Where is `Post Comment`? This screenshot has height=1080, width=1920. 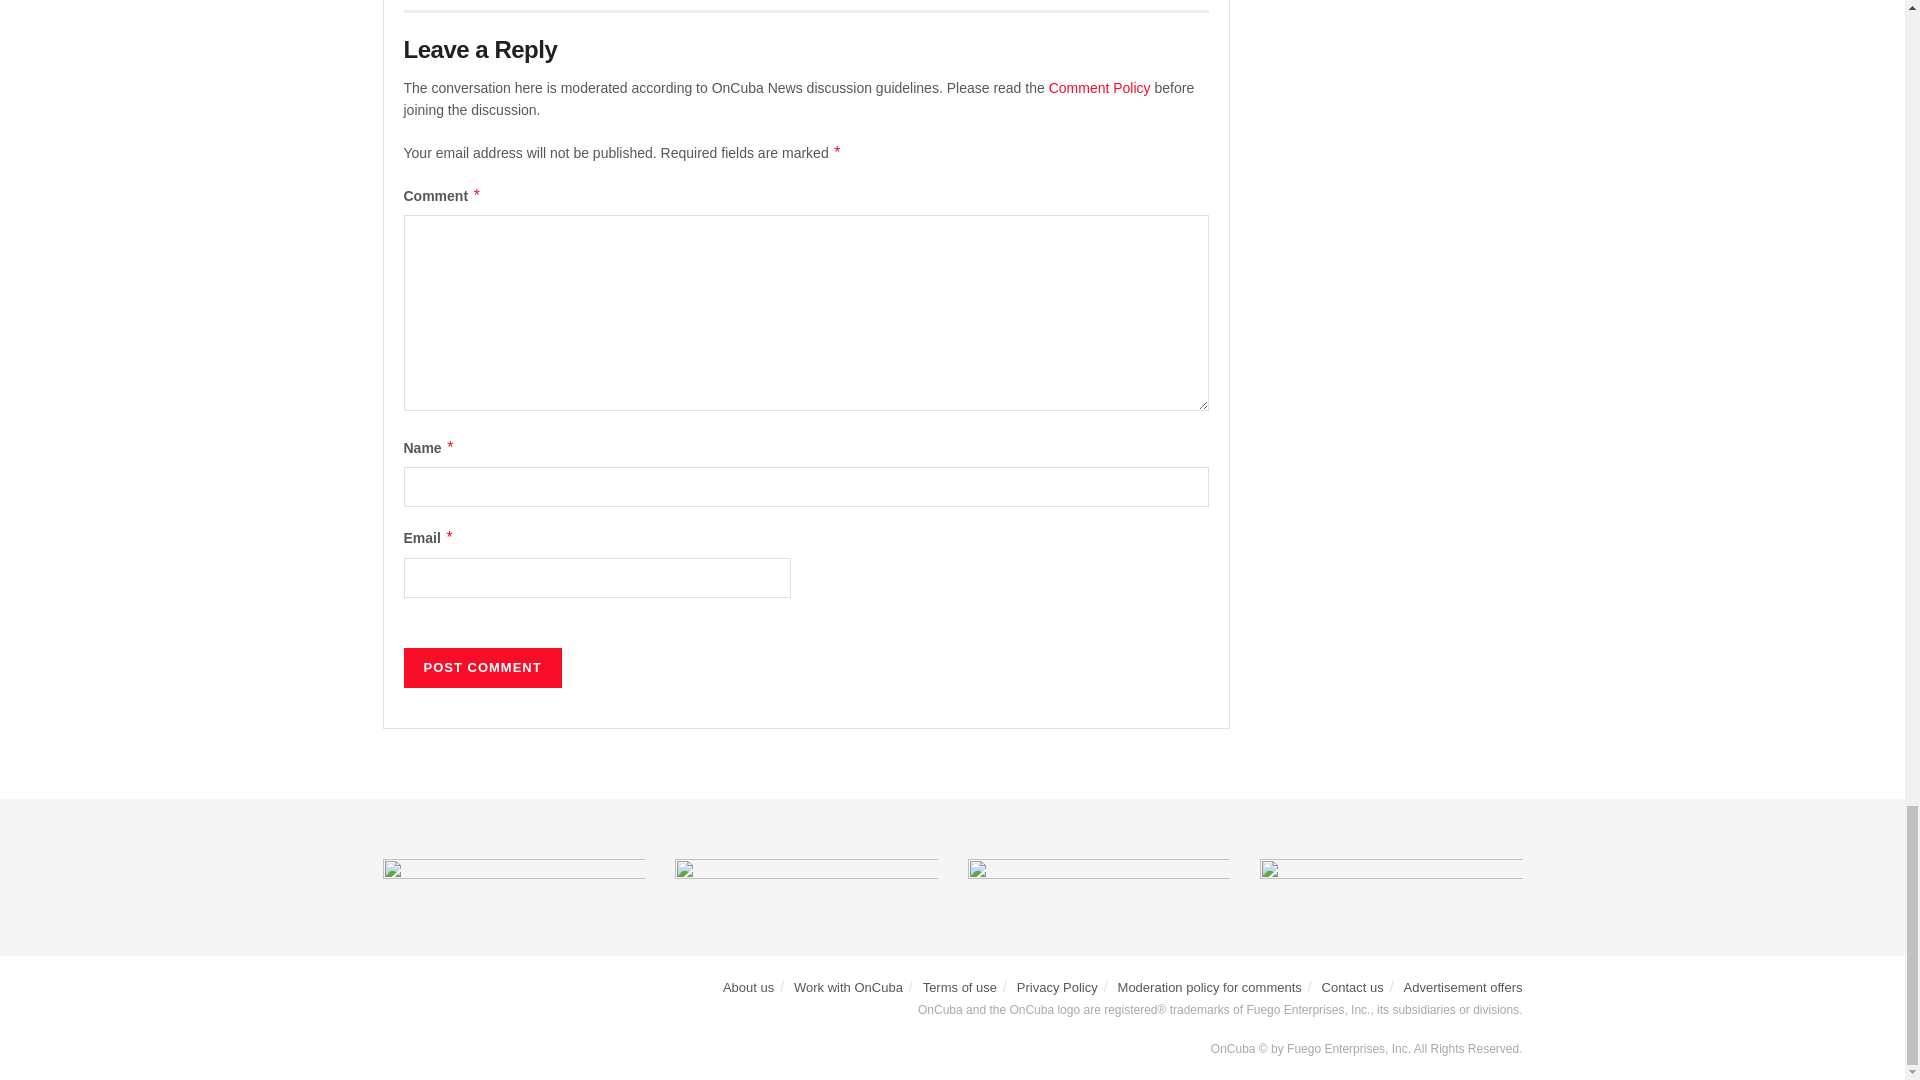
Post Comment is located at coordinates (482, 668).